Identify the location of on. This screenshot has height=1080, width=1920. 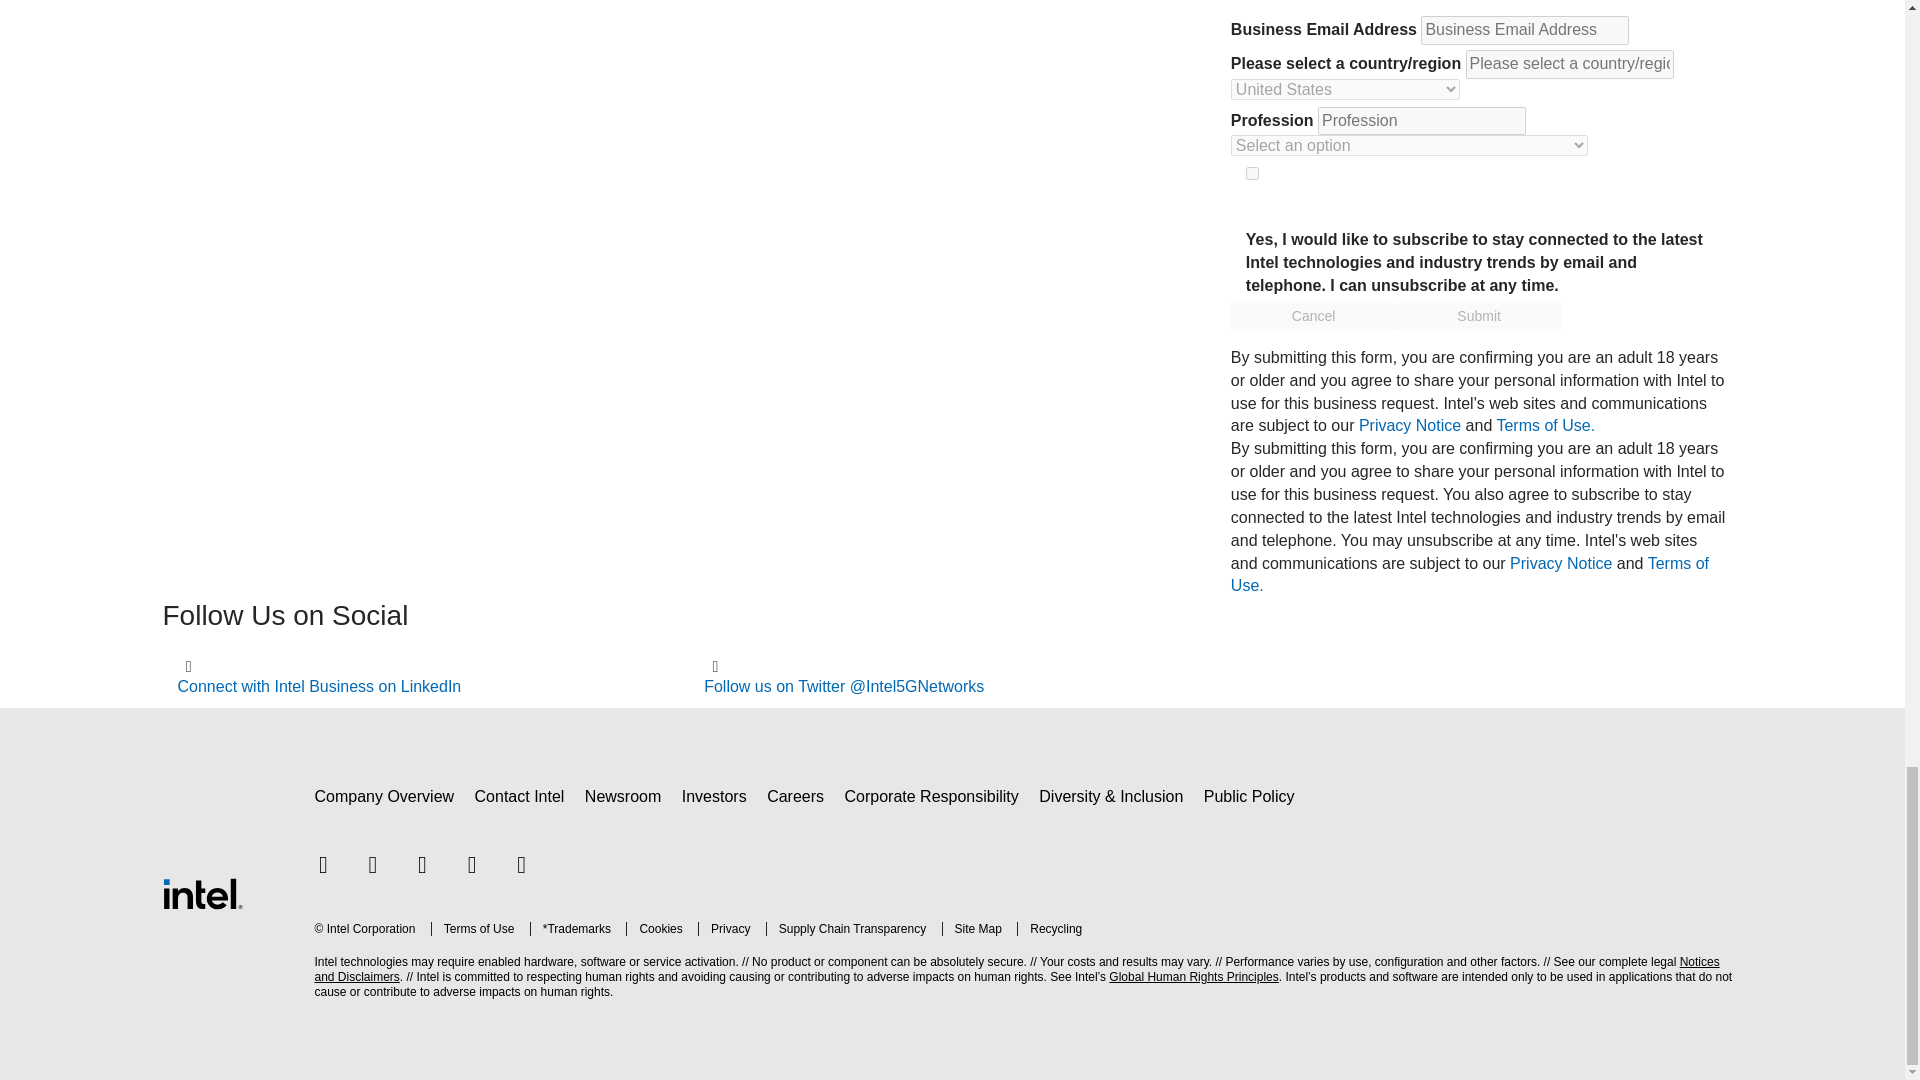
(1252, 174).